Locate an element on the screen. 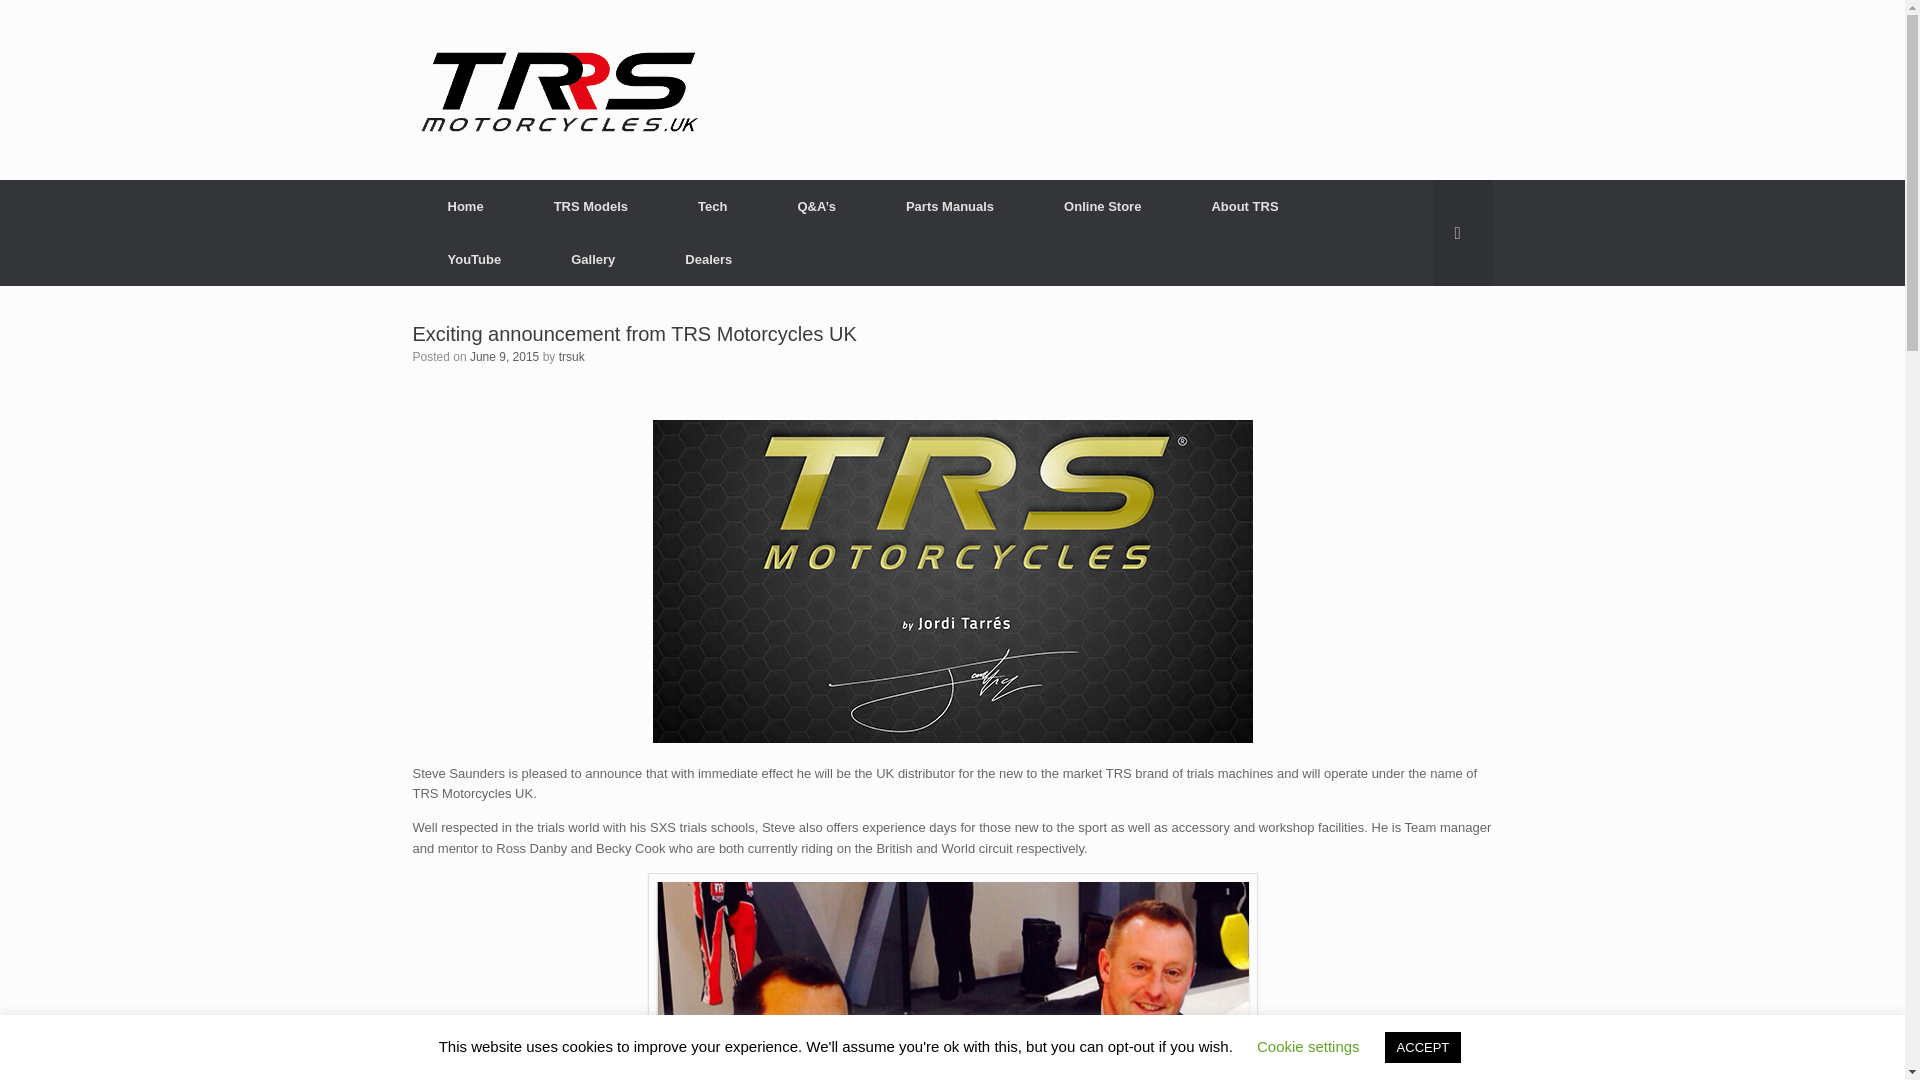 The image size is (1920, 1080). June 9, 2015 is located at coordinates (504, 356).